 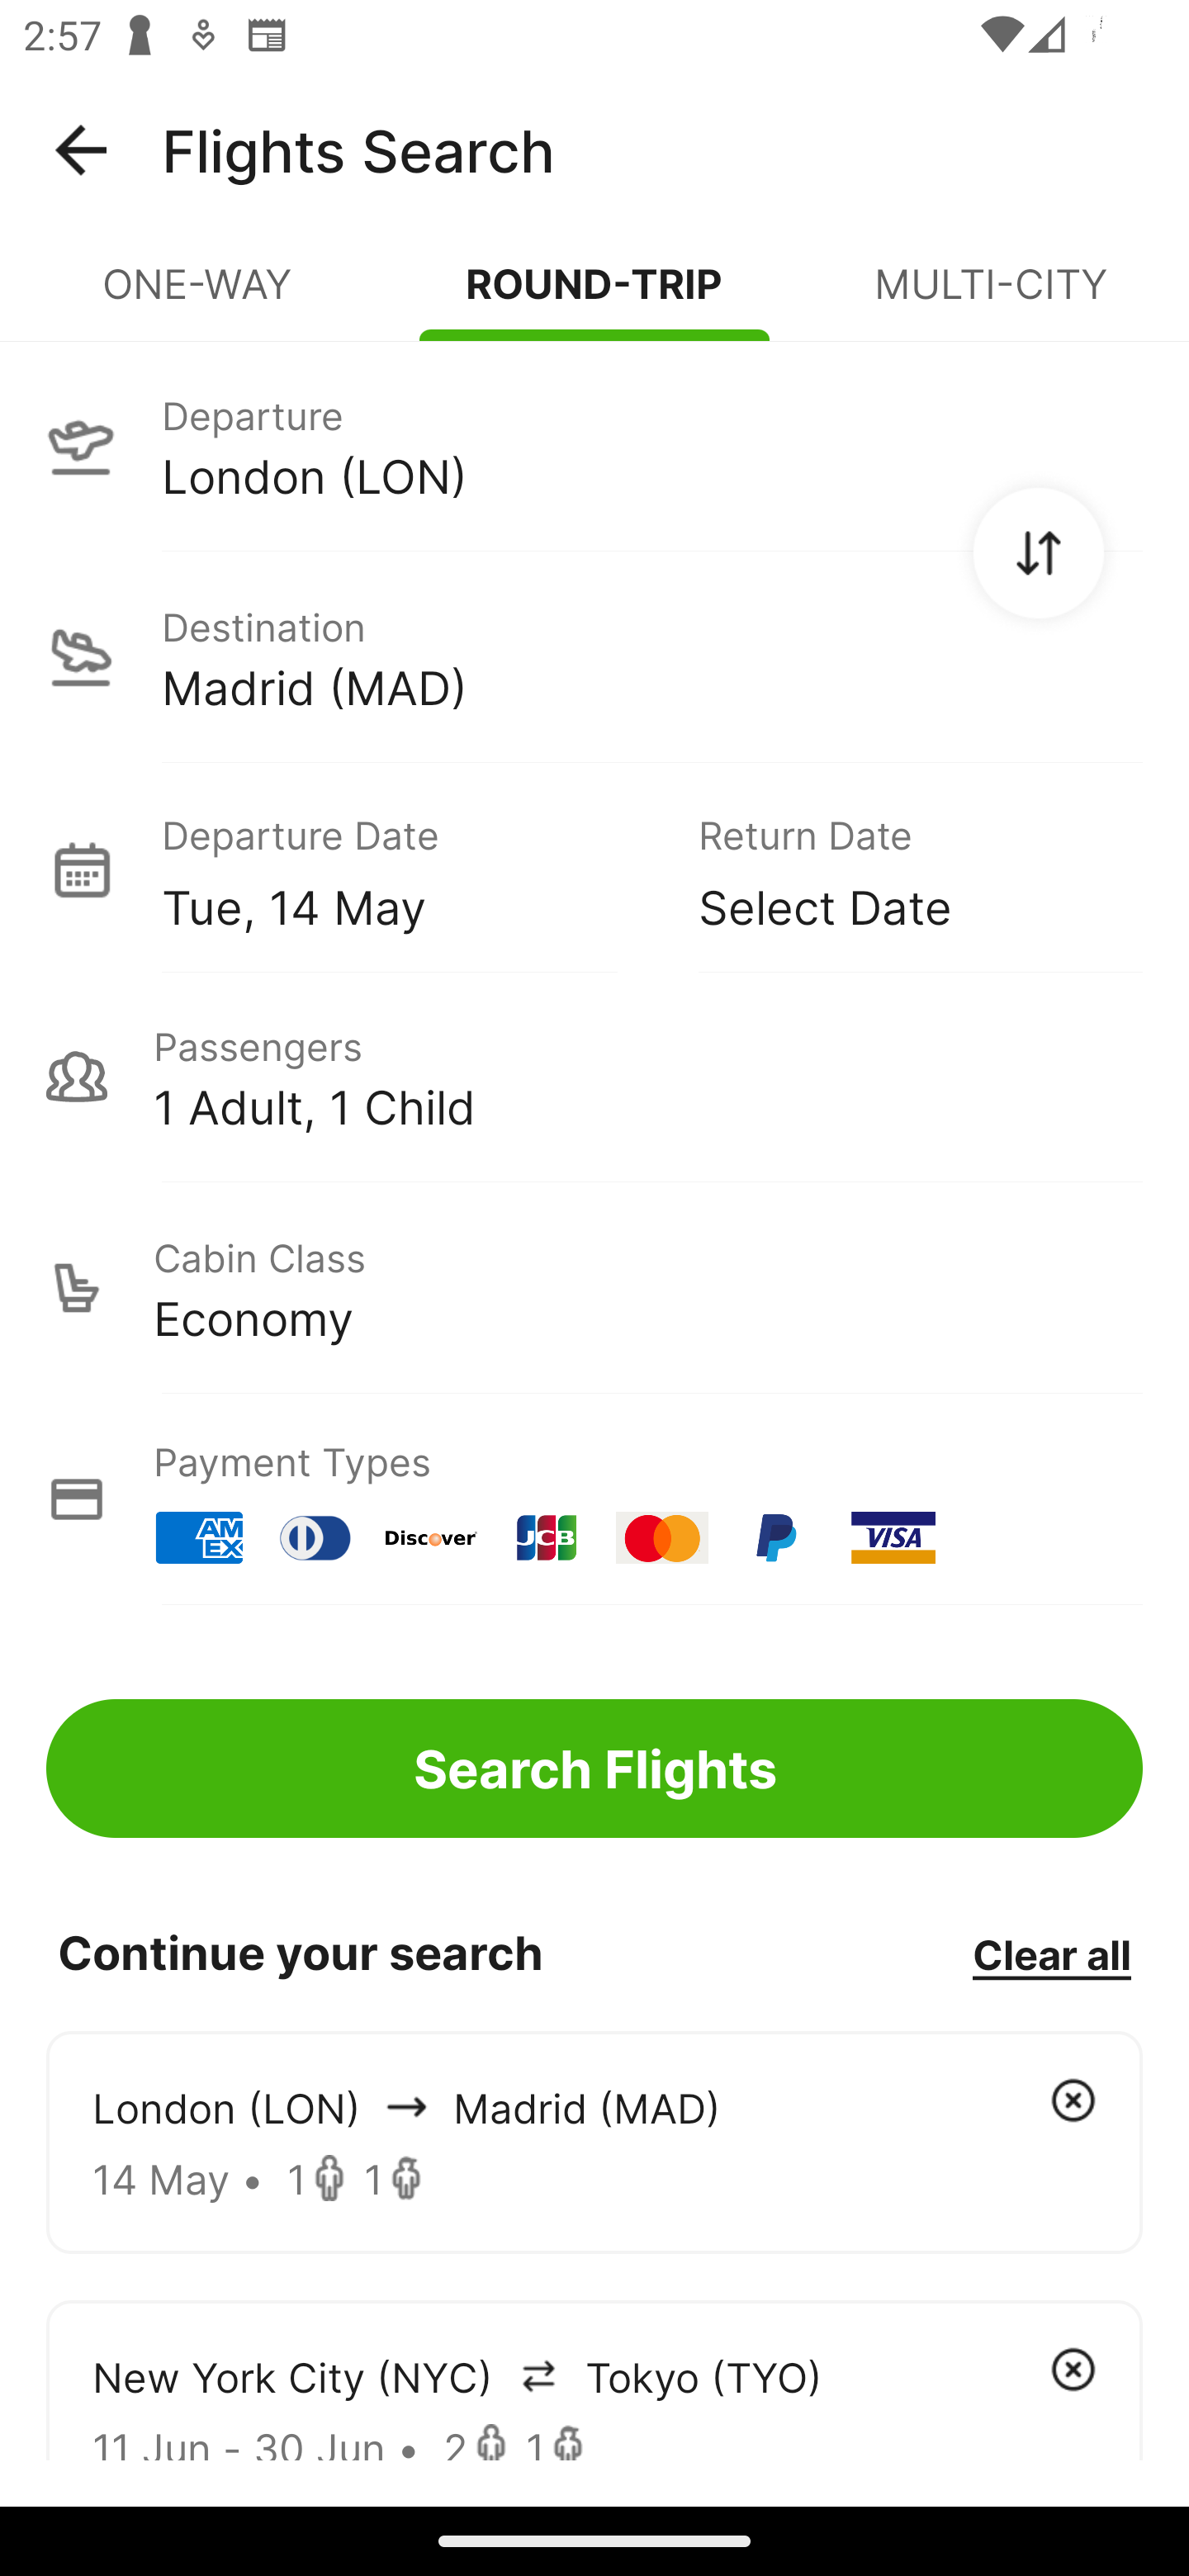 I want to click on Departure London (LON), so click(x=594, y=445).